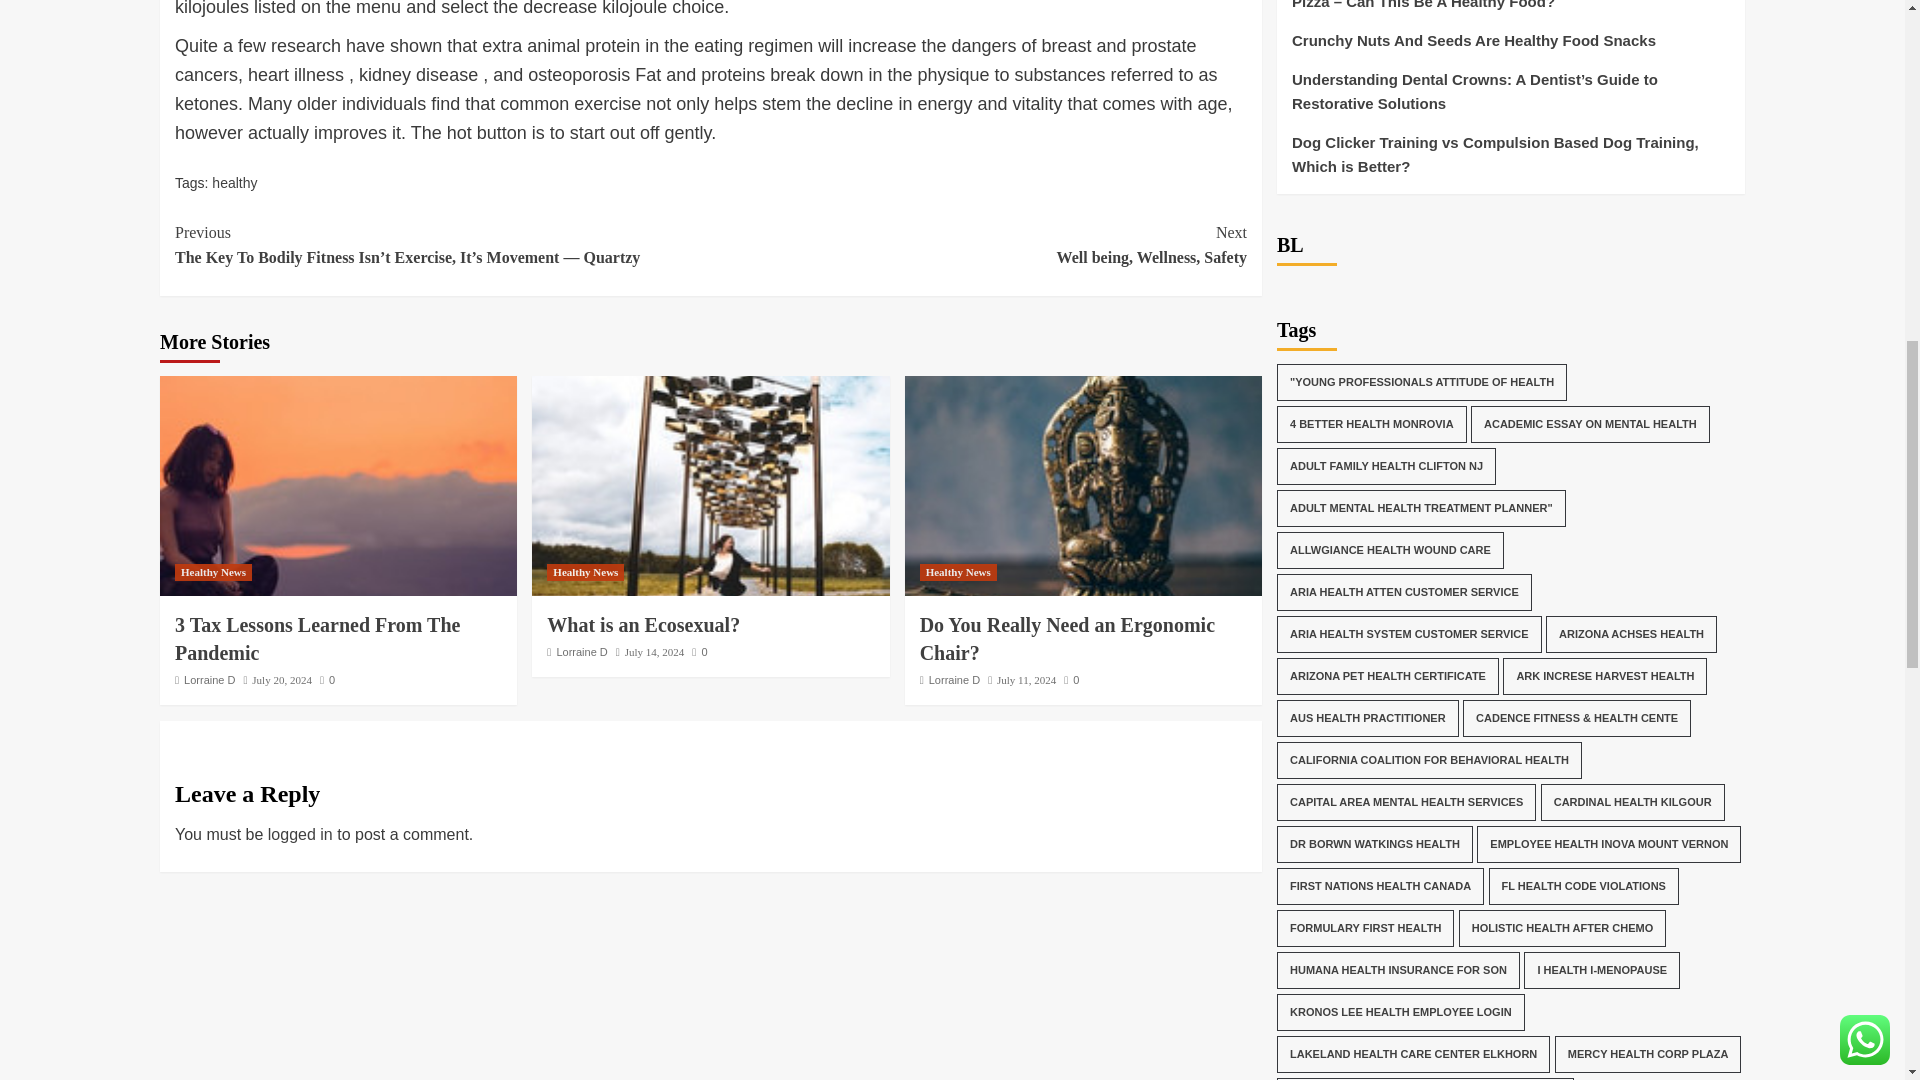 This screenshot has width=1920, height=1080. I want to click on July 20, 2024, so click(281, 679).